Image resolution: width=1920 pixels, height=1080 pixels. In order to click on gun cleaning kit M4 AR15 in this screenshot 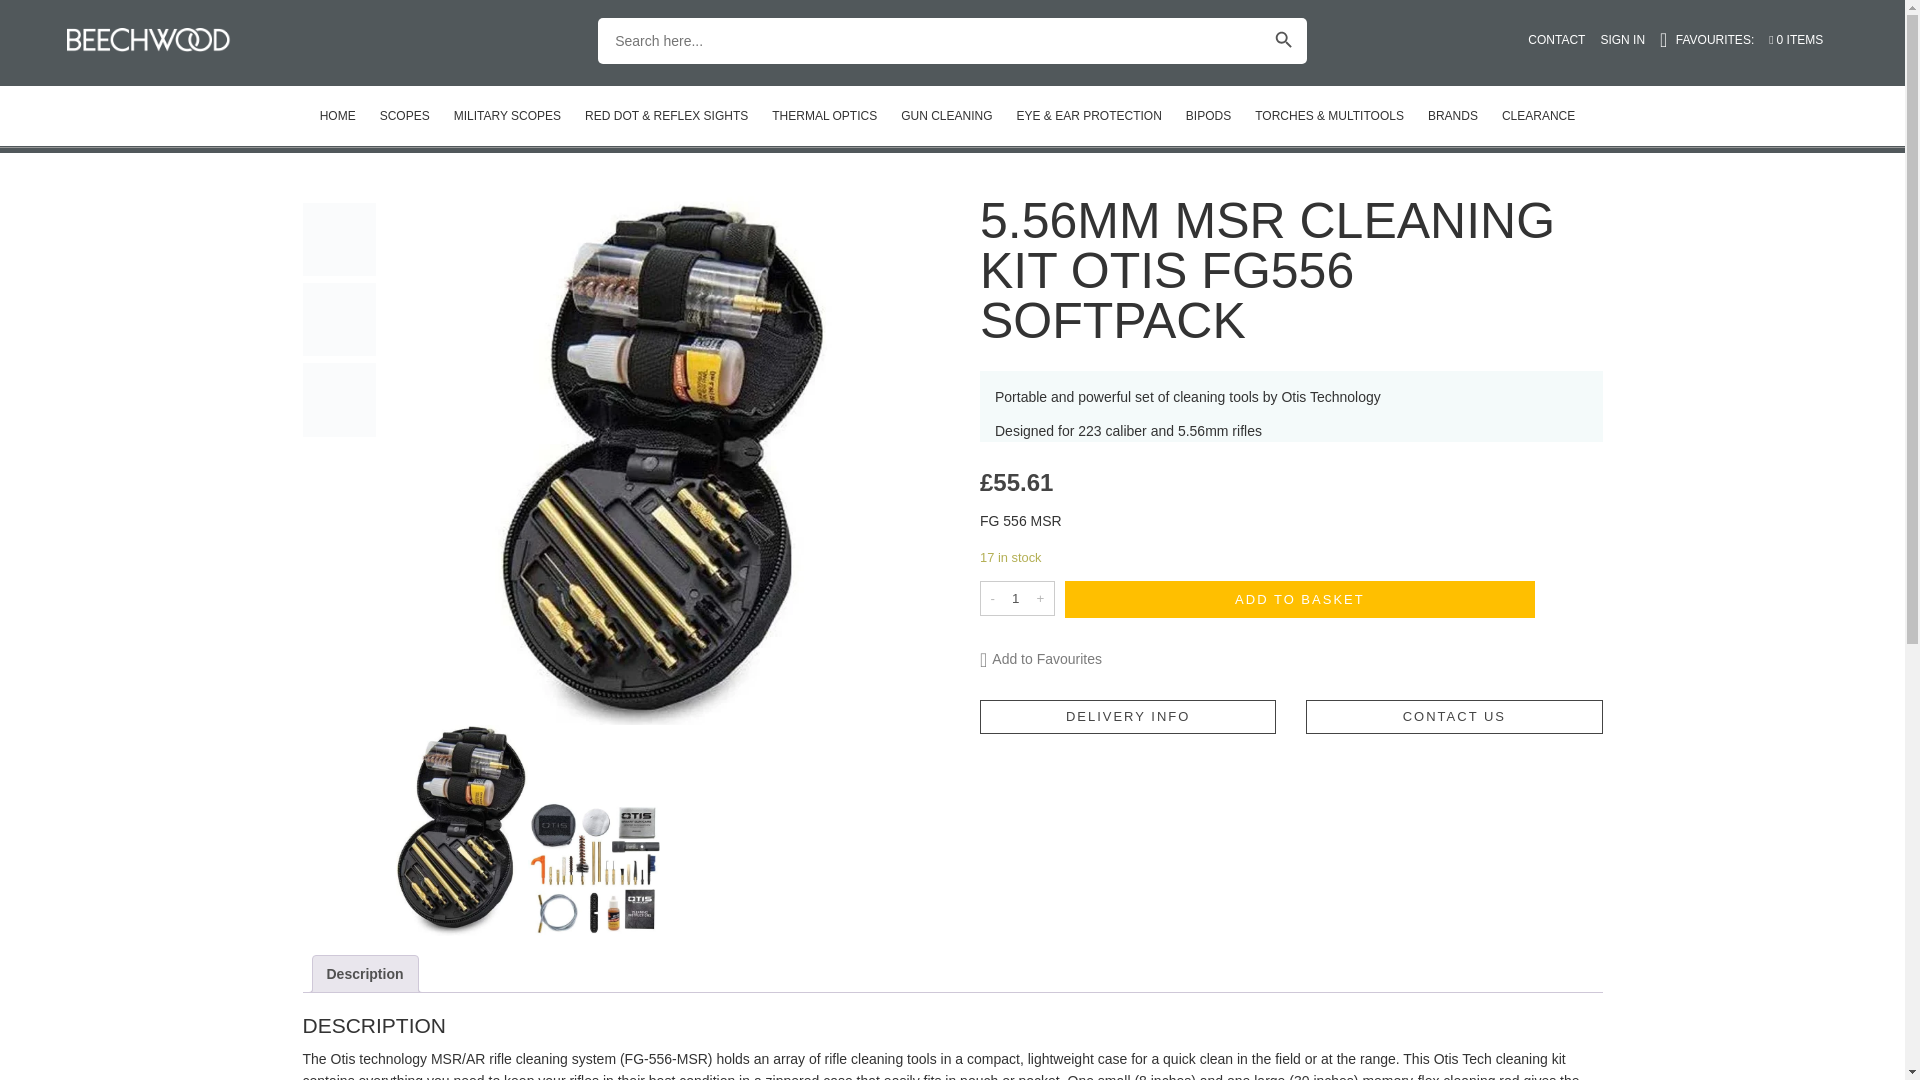, I will do `click(462, 830)`.